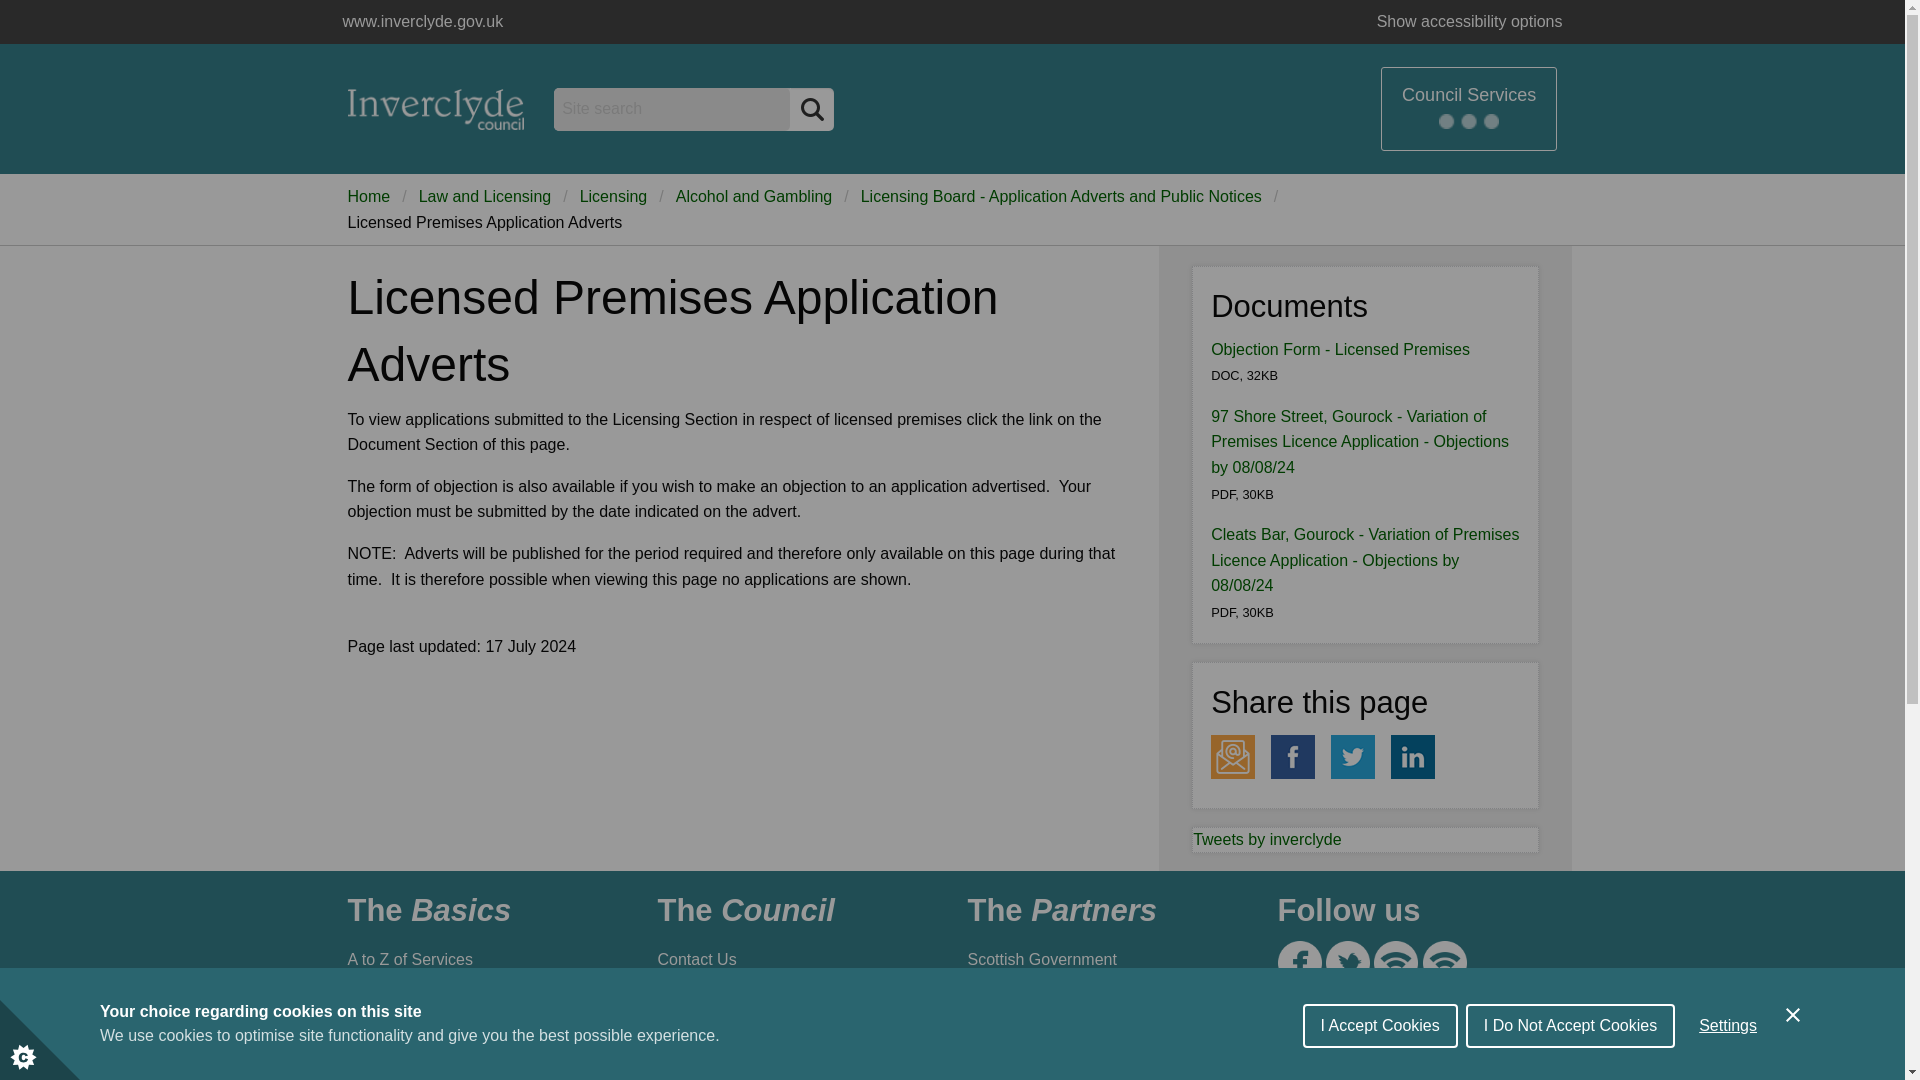 The height and width of the screenshot is (1080, 1920). Describe the element at coordinates (1293, 756) in the screenshot. I see `Share on Facebook` at that location.